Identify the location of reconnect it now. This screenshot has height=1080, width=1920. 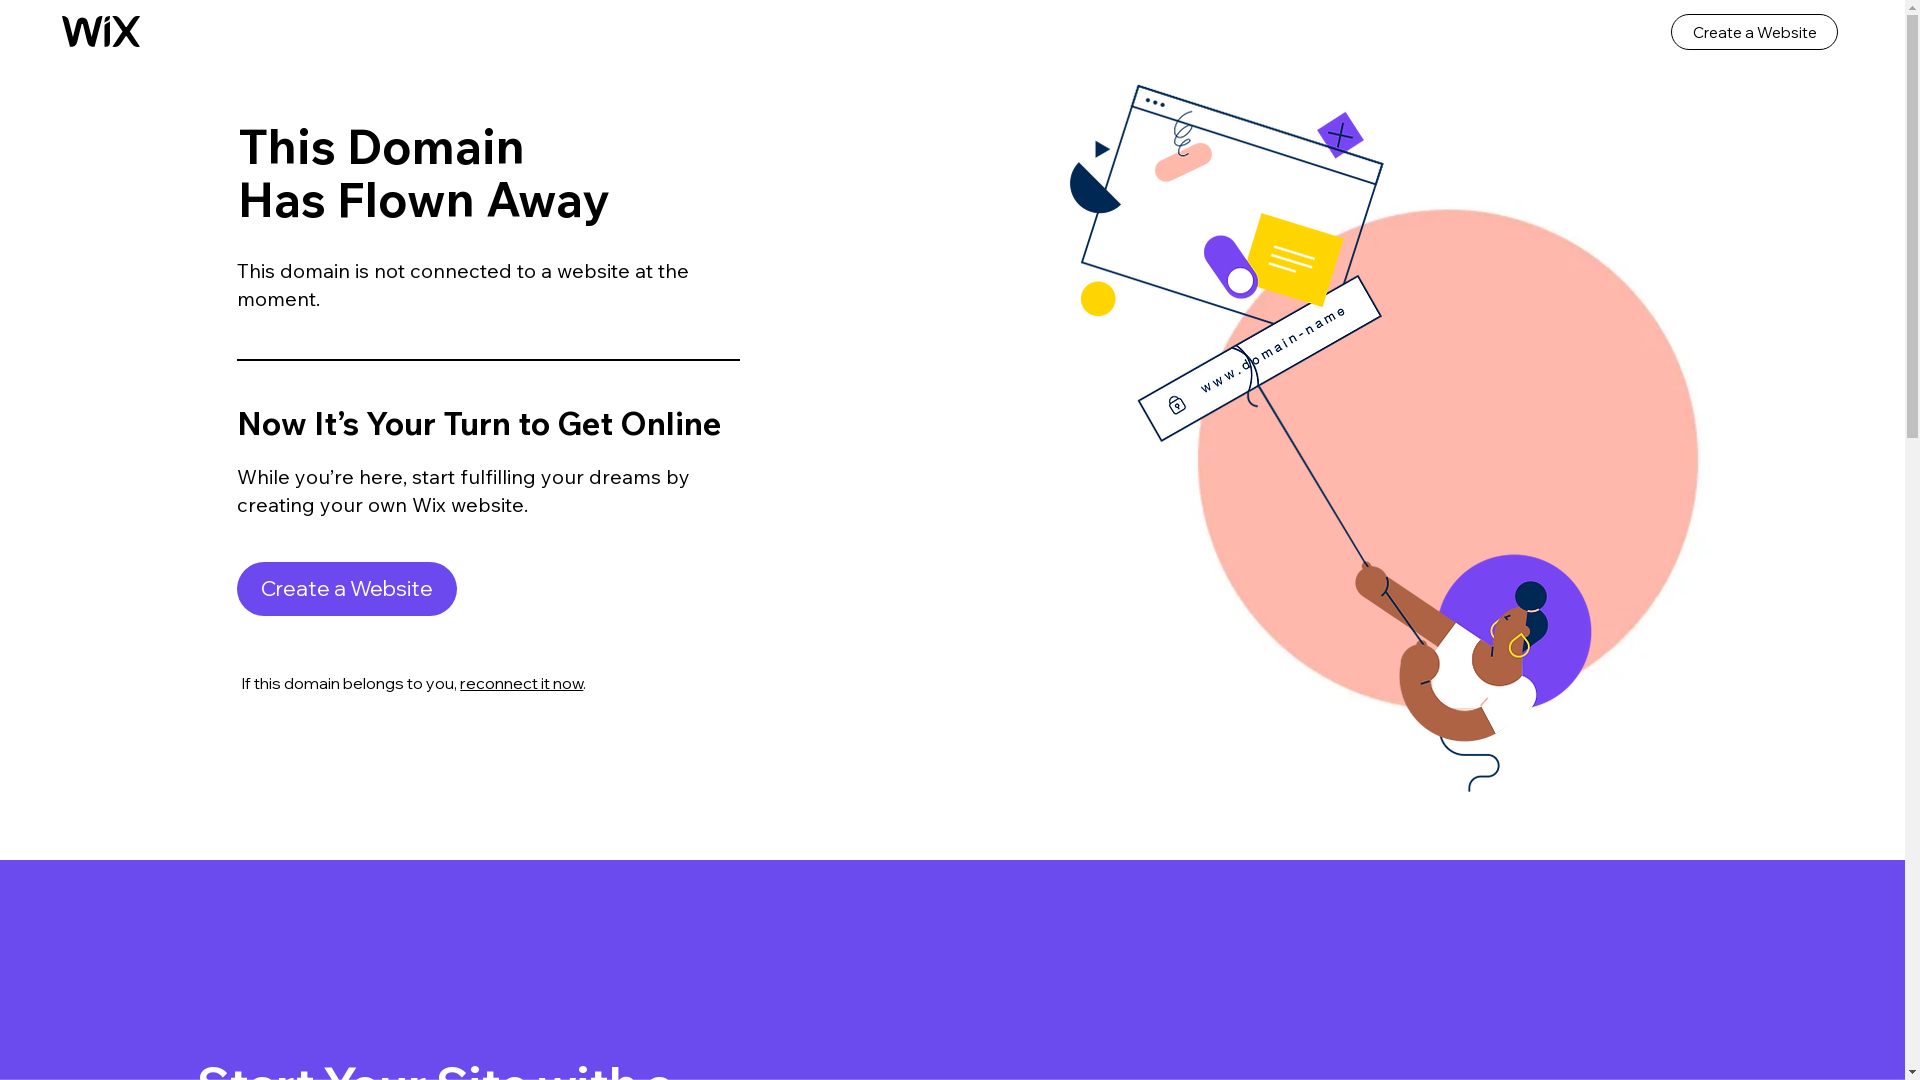
(522, 683).